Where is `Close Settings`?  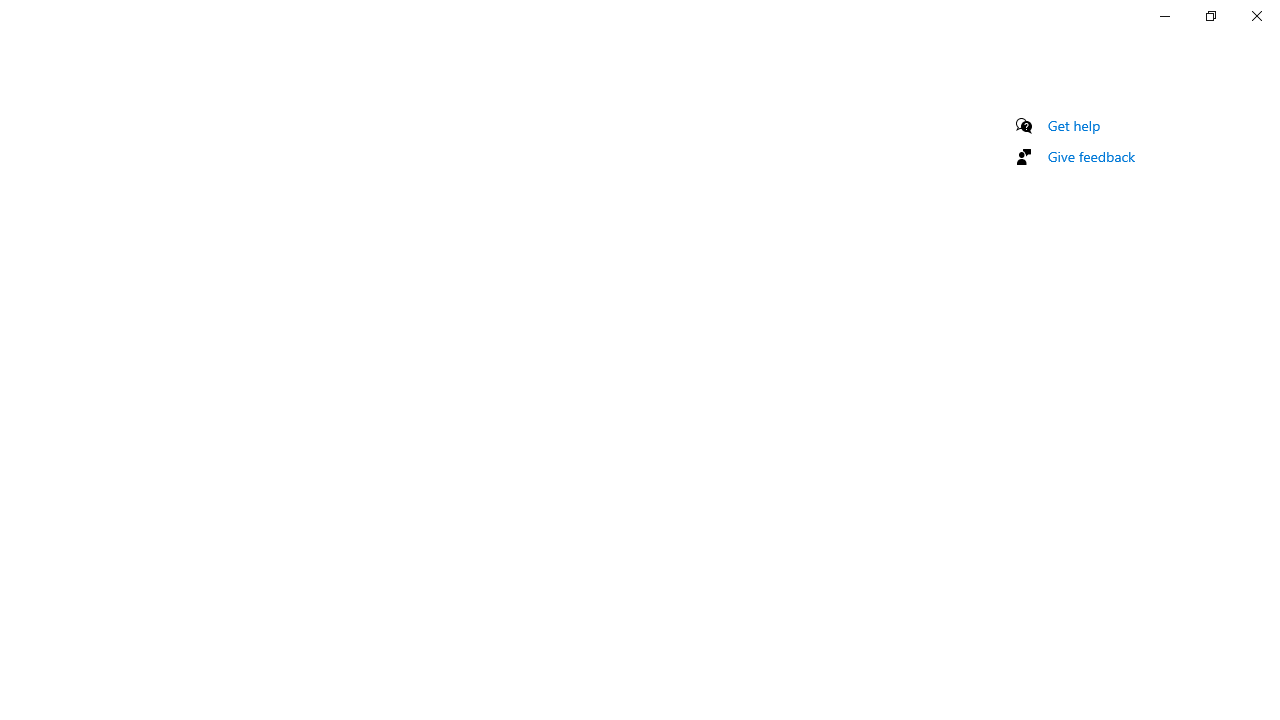
Close Settings is located at coordinates (1256, 16).